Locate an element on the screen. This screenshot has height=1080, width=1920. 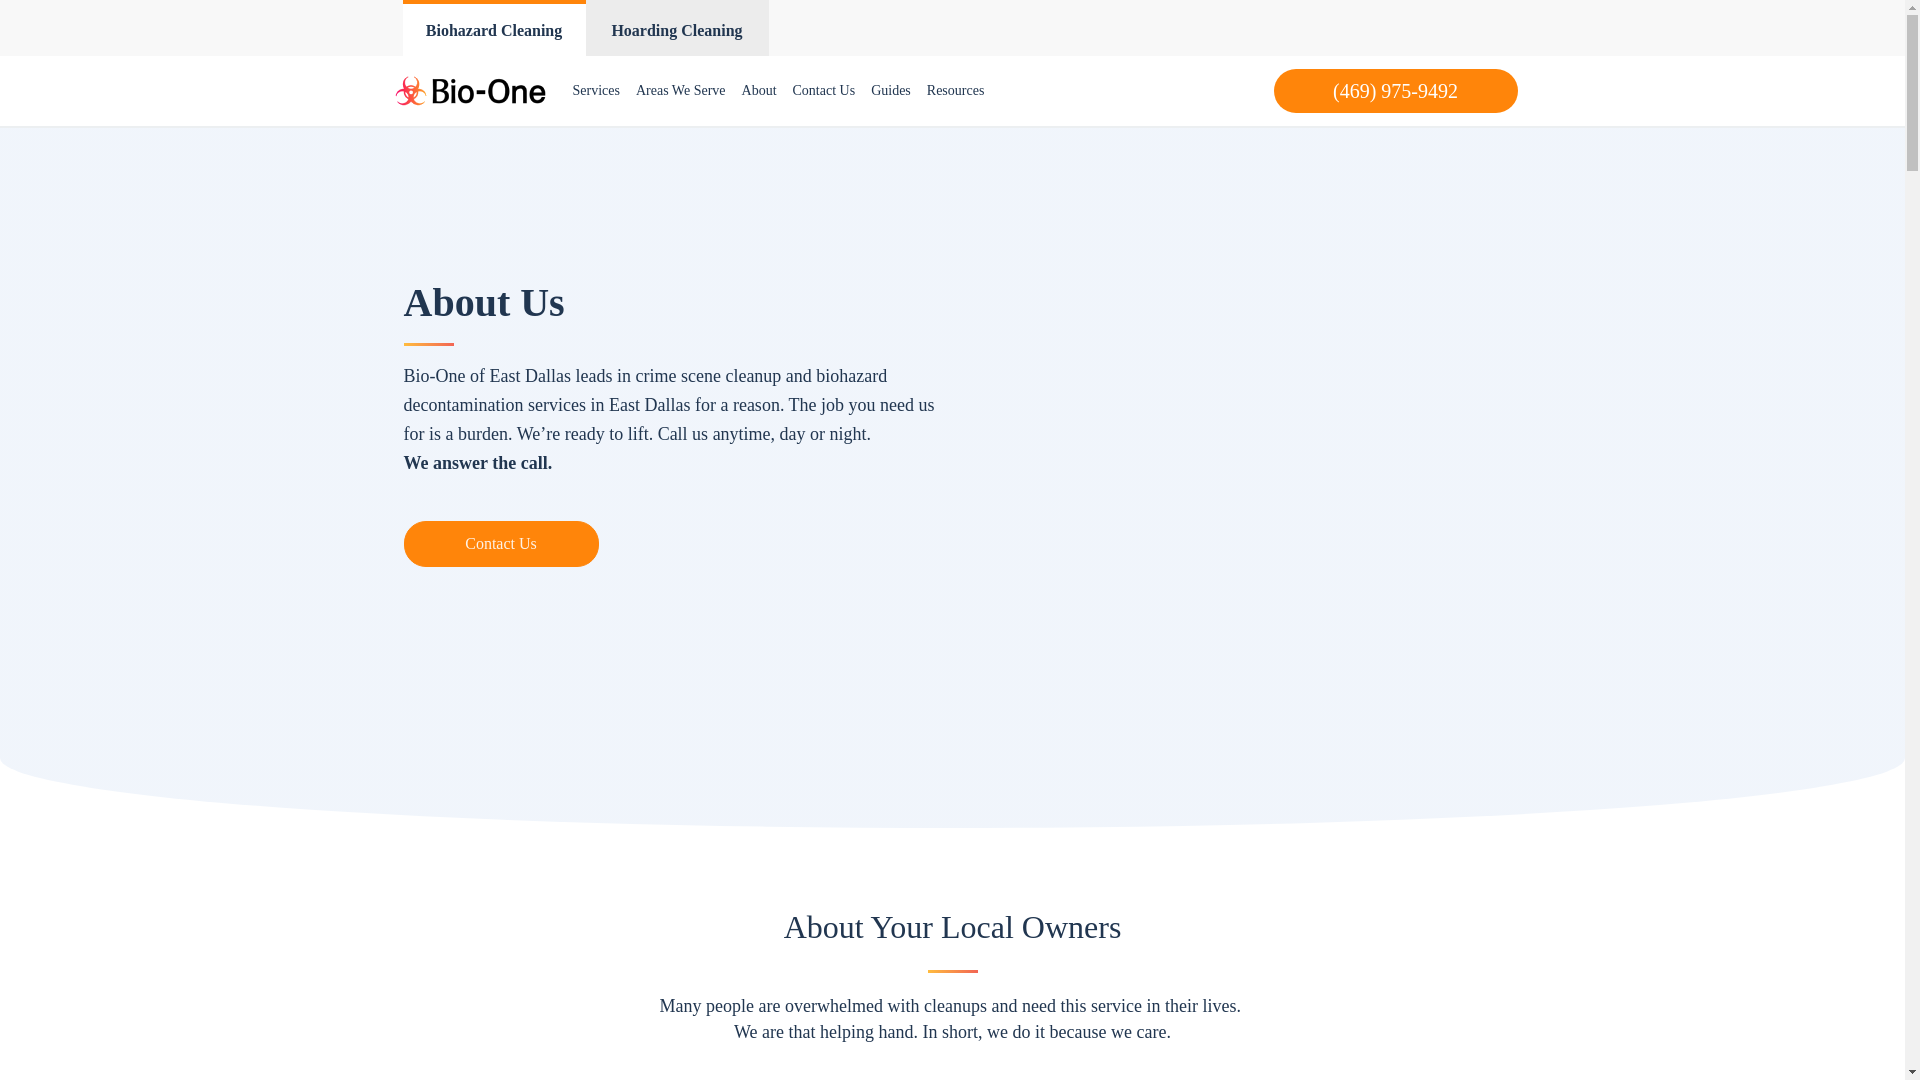
Hoarding Cleaning is located at coordinates (677, 28).